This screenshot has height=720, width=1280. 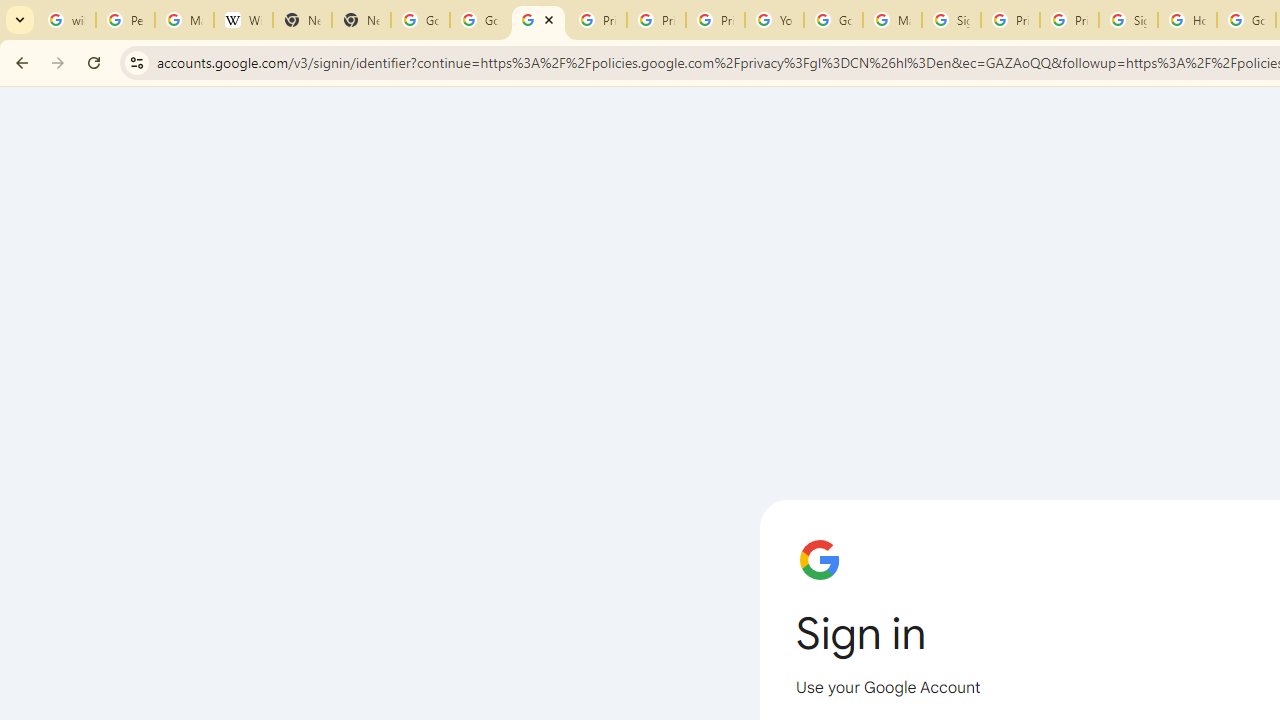 I want to click on Sign in - Google Accounts, so click(x=1128, y=20).